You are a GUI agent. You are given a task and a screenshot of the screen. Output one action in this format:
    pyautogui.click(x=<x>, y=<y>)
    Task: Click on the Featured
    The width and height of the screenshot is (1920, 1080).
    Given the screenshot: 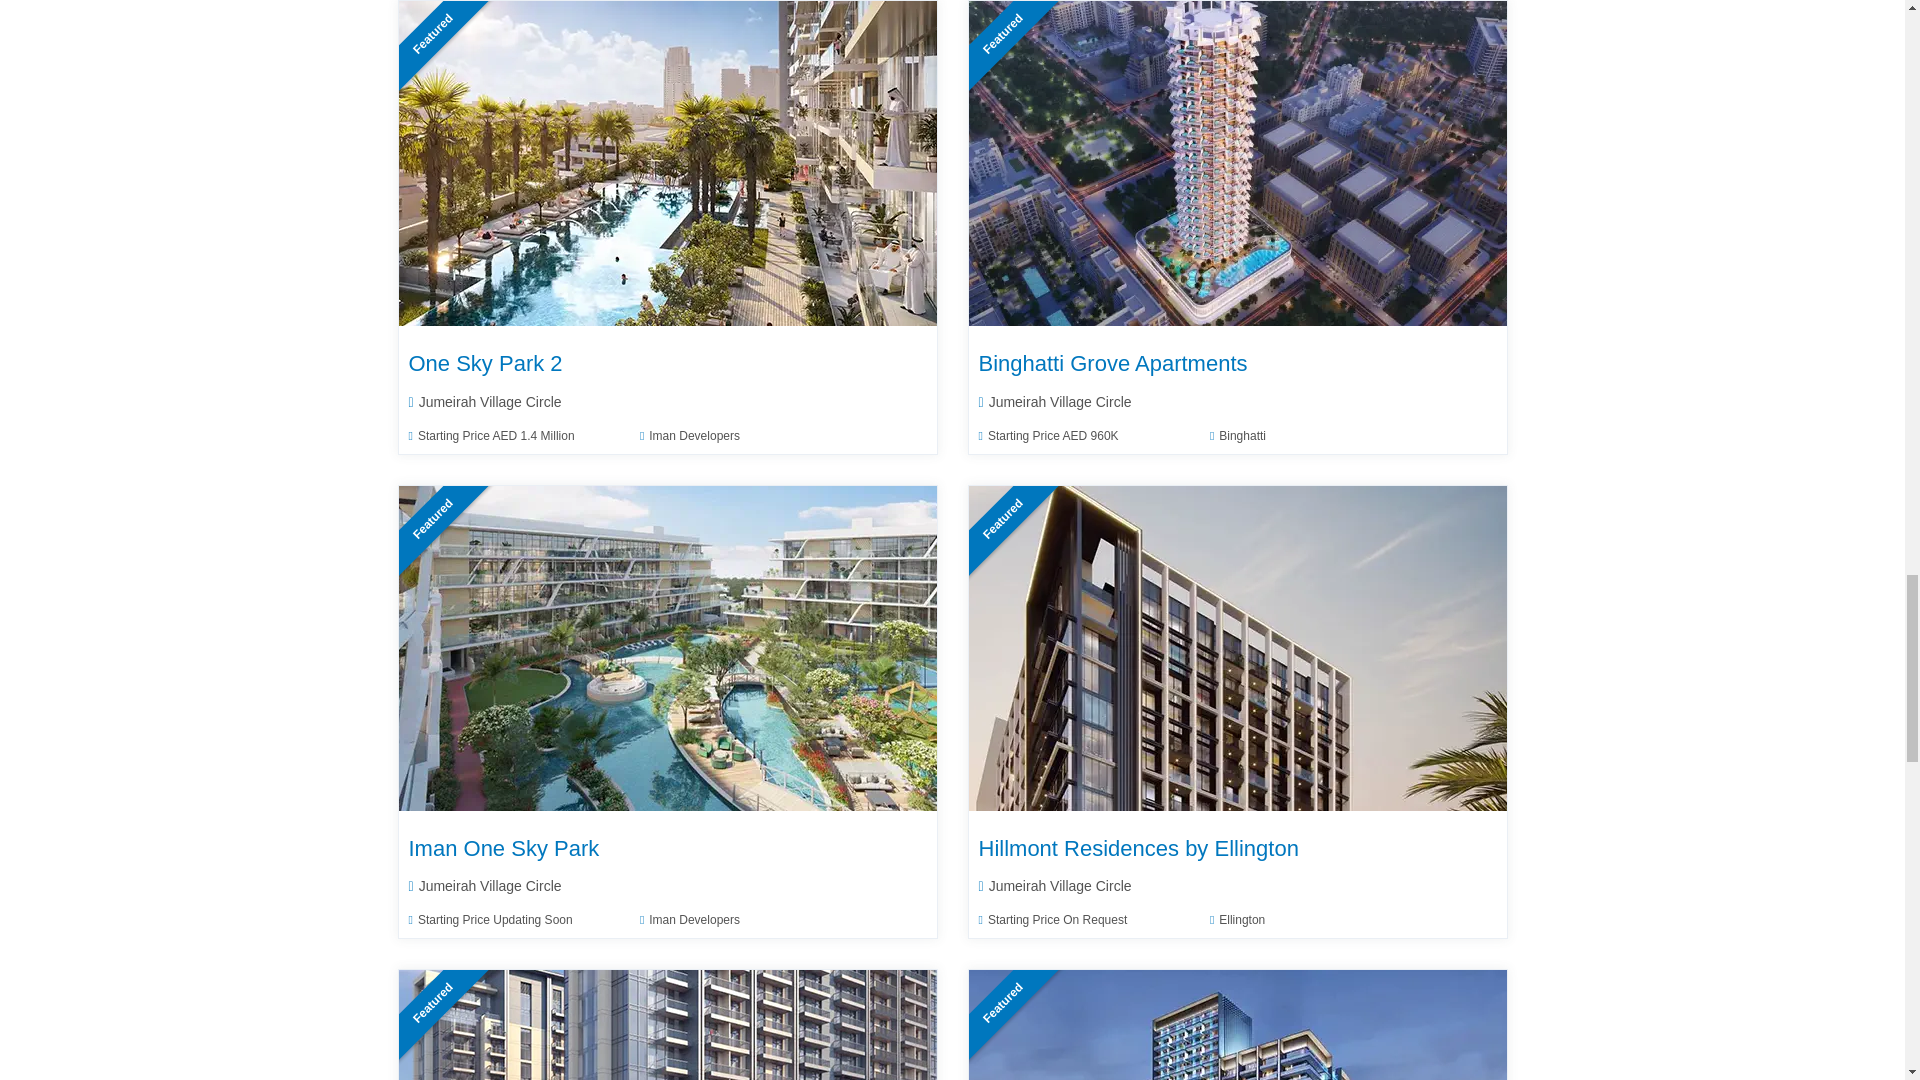 What is the action you would take?
    pyautogui.click(x=1238, y=162)
    